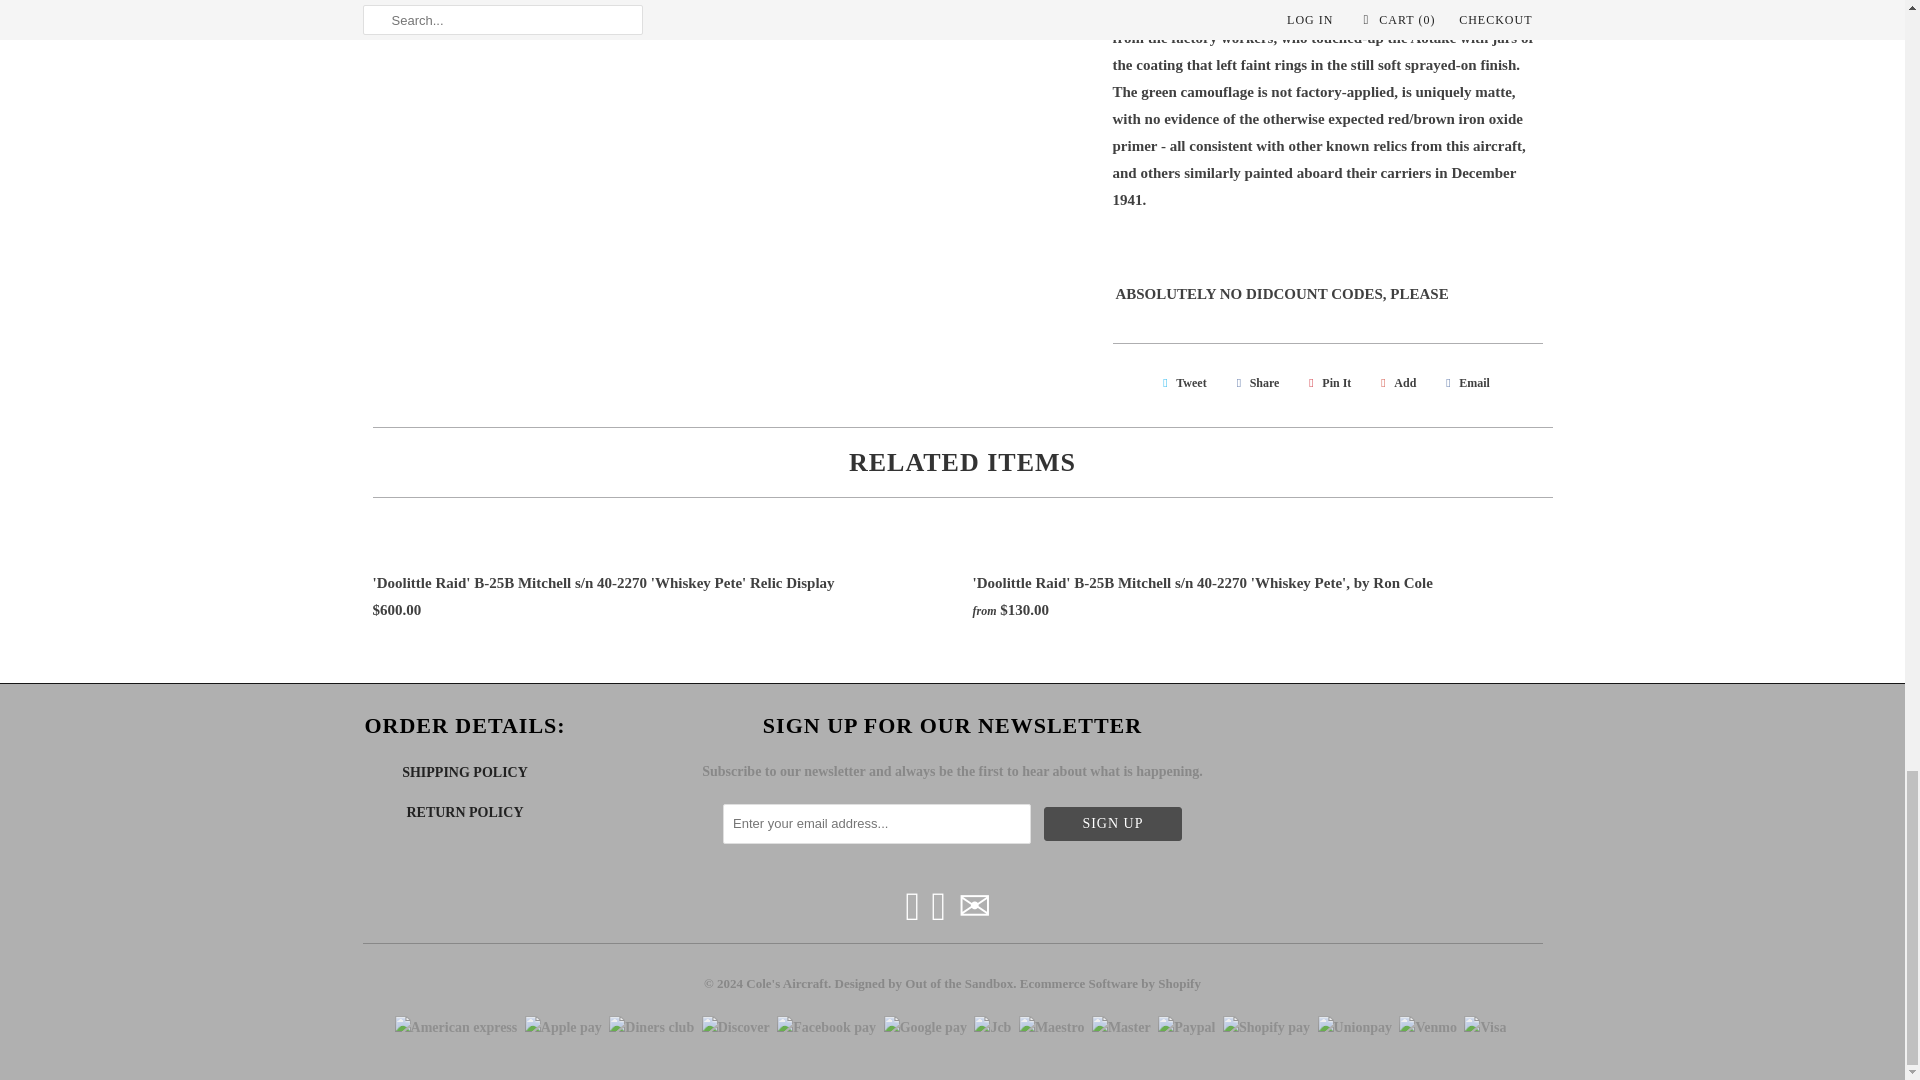  Describe the element at coordinates (1182, 382) in the screenshot. I see `Tweet` at that location.